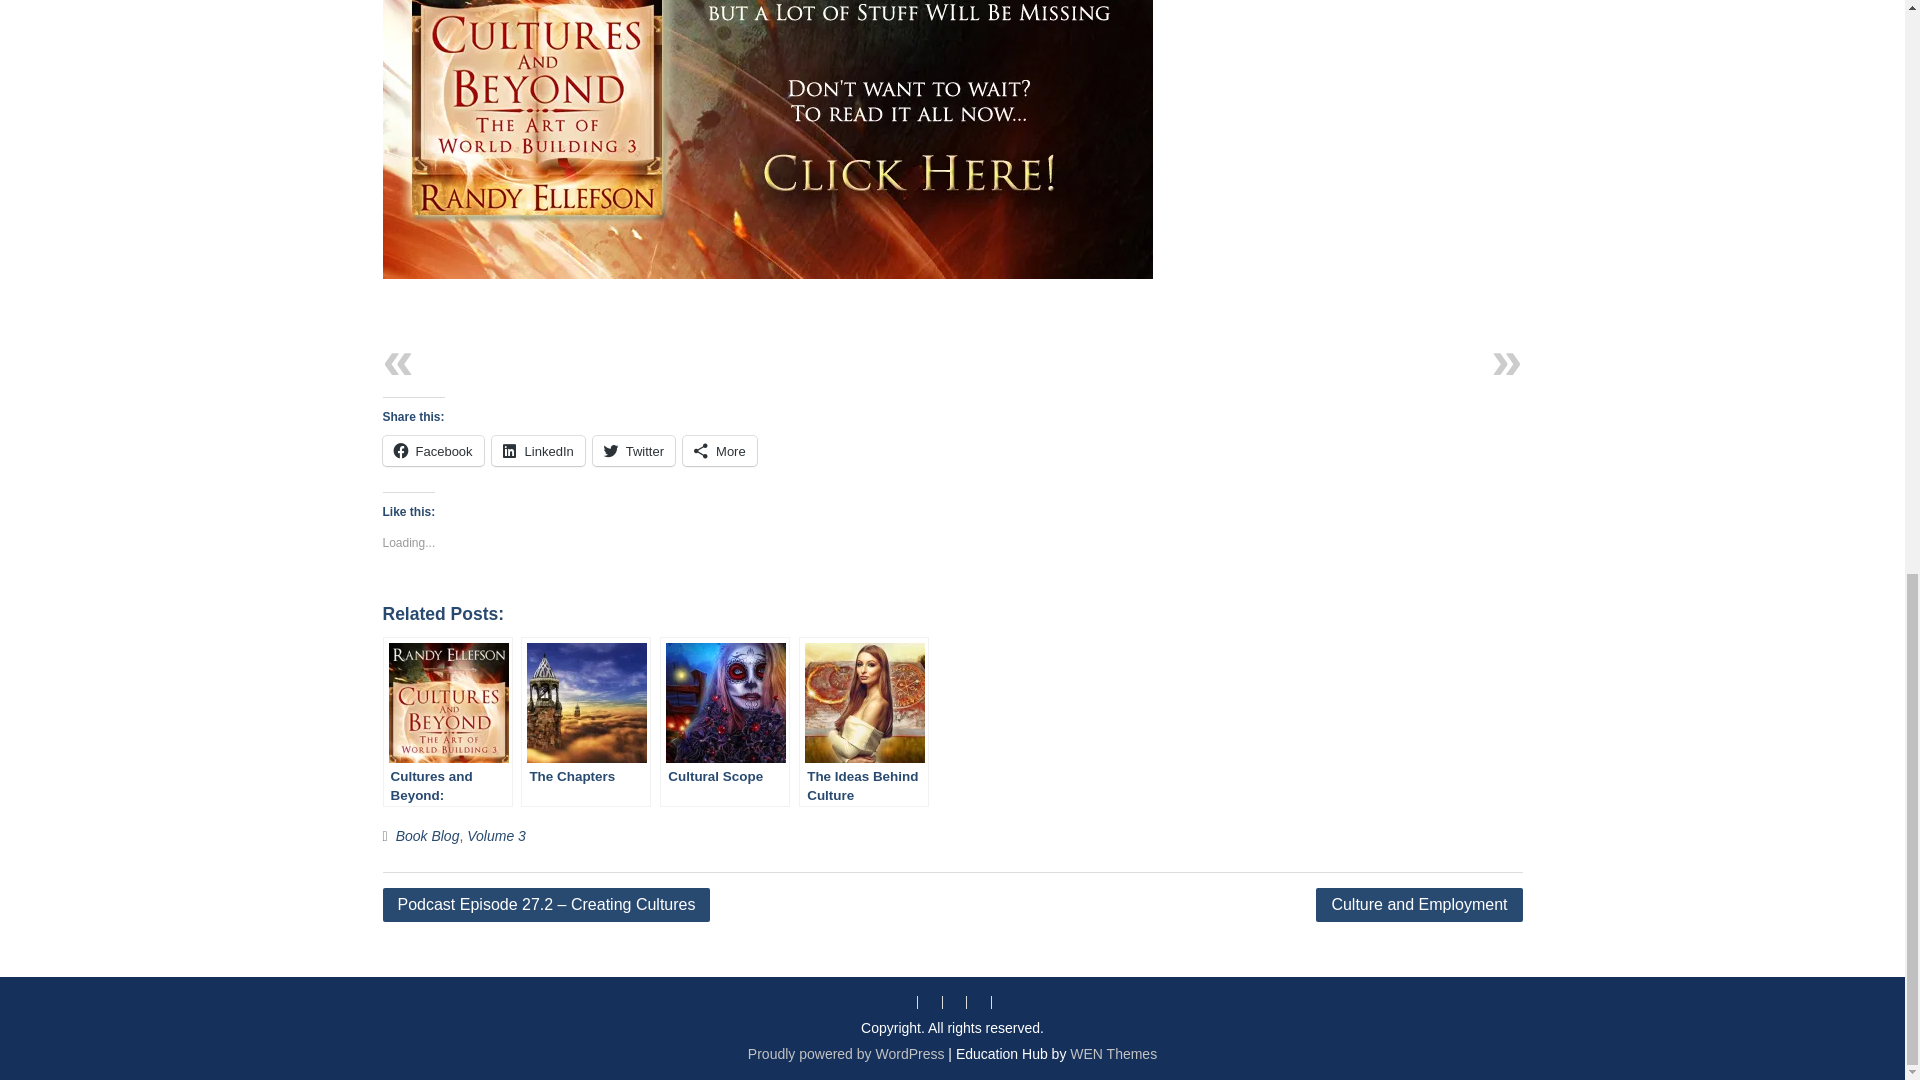 This screenshot has width=1920, height=1080. Describe the element at coordinates (634, 450) in the screenshot. I see `Click to share on Twitter` at that location.